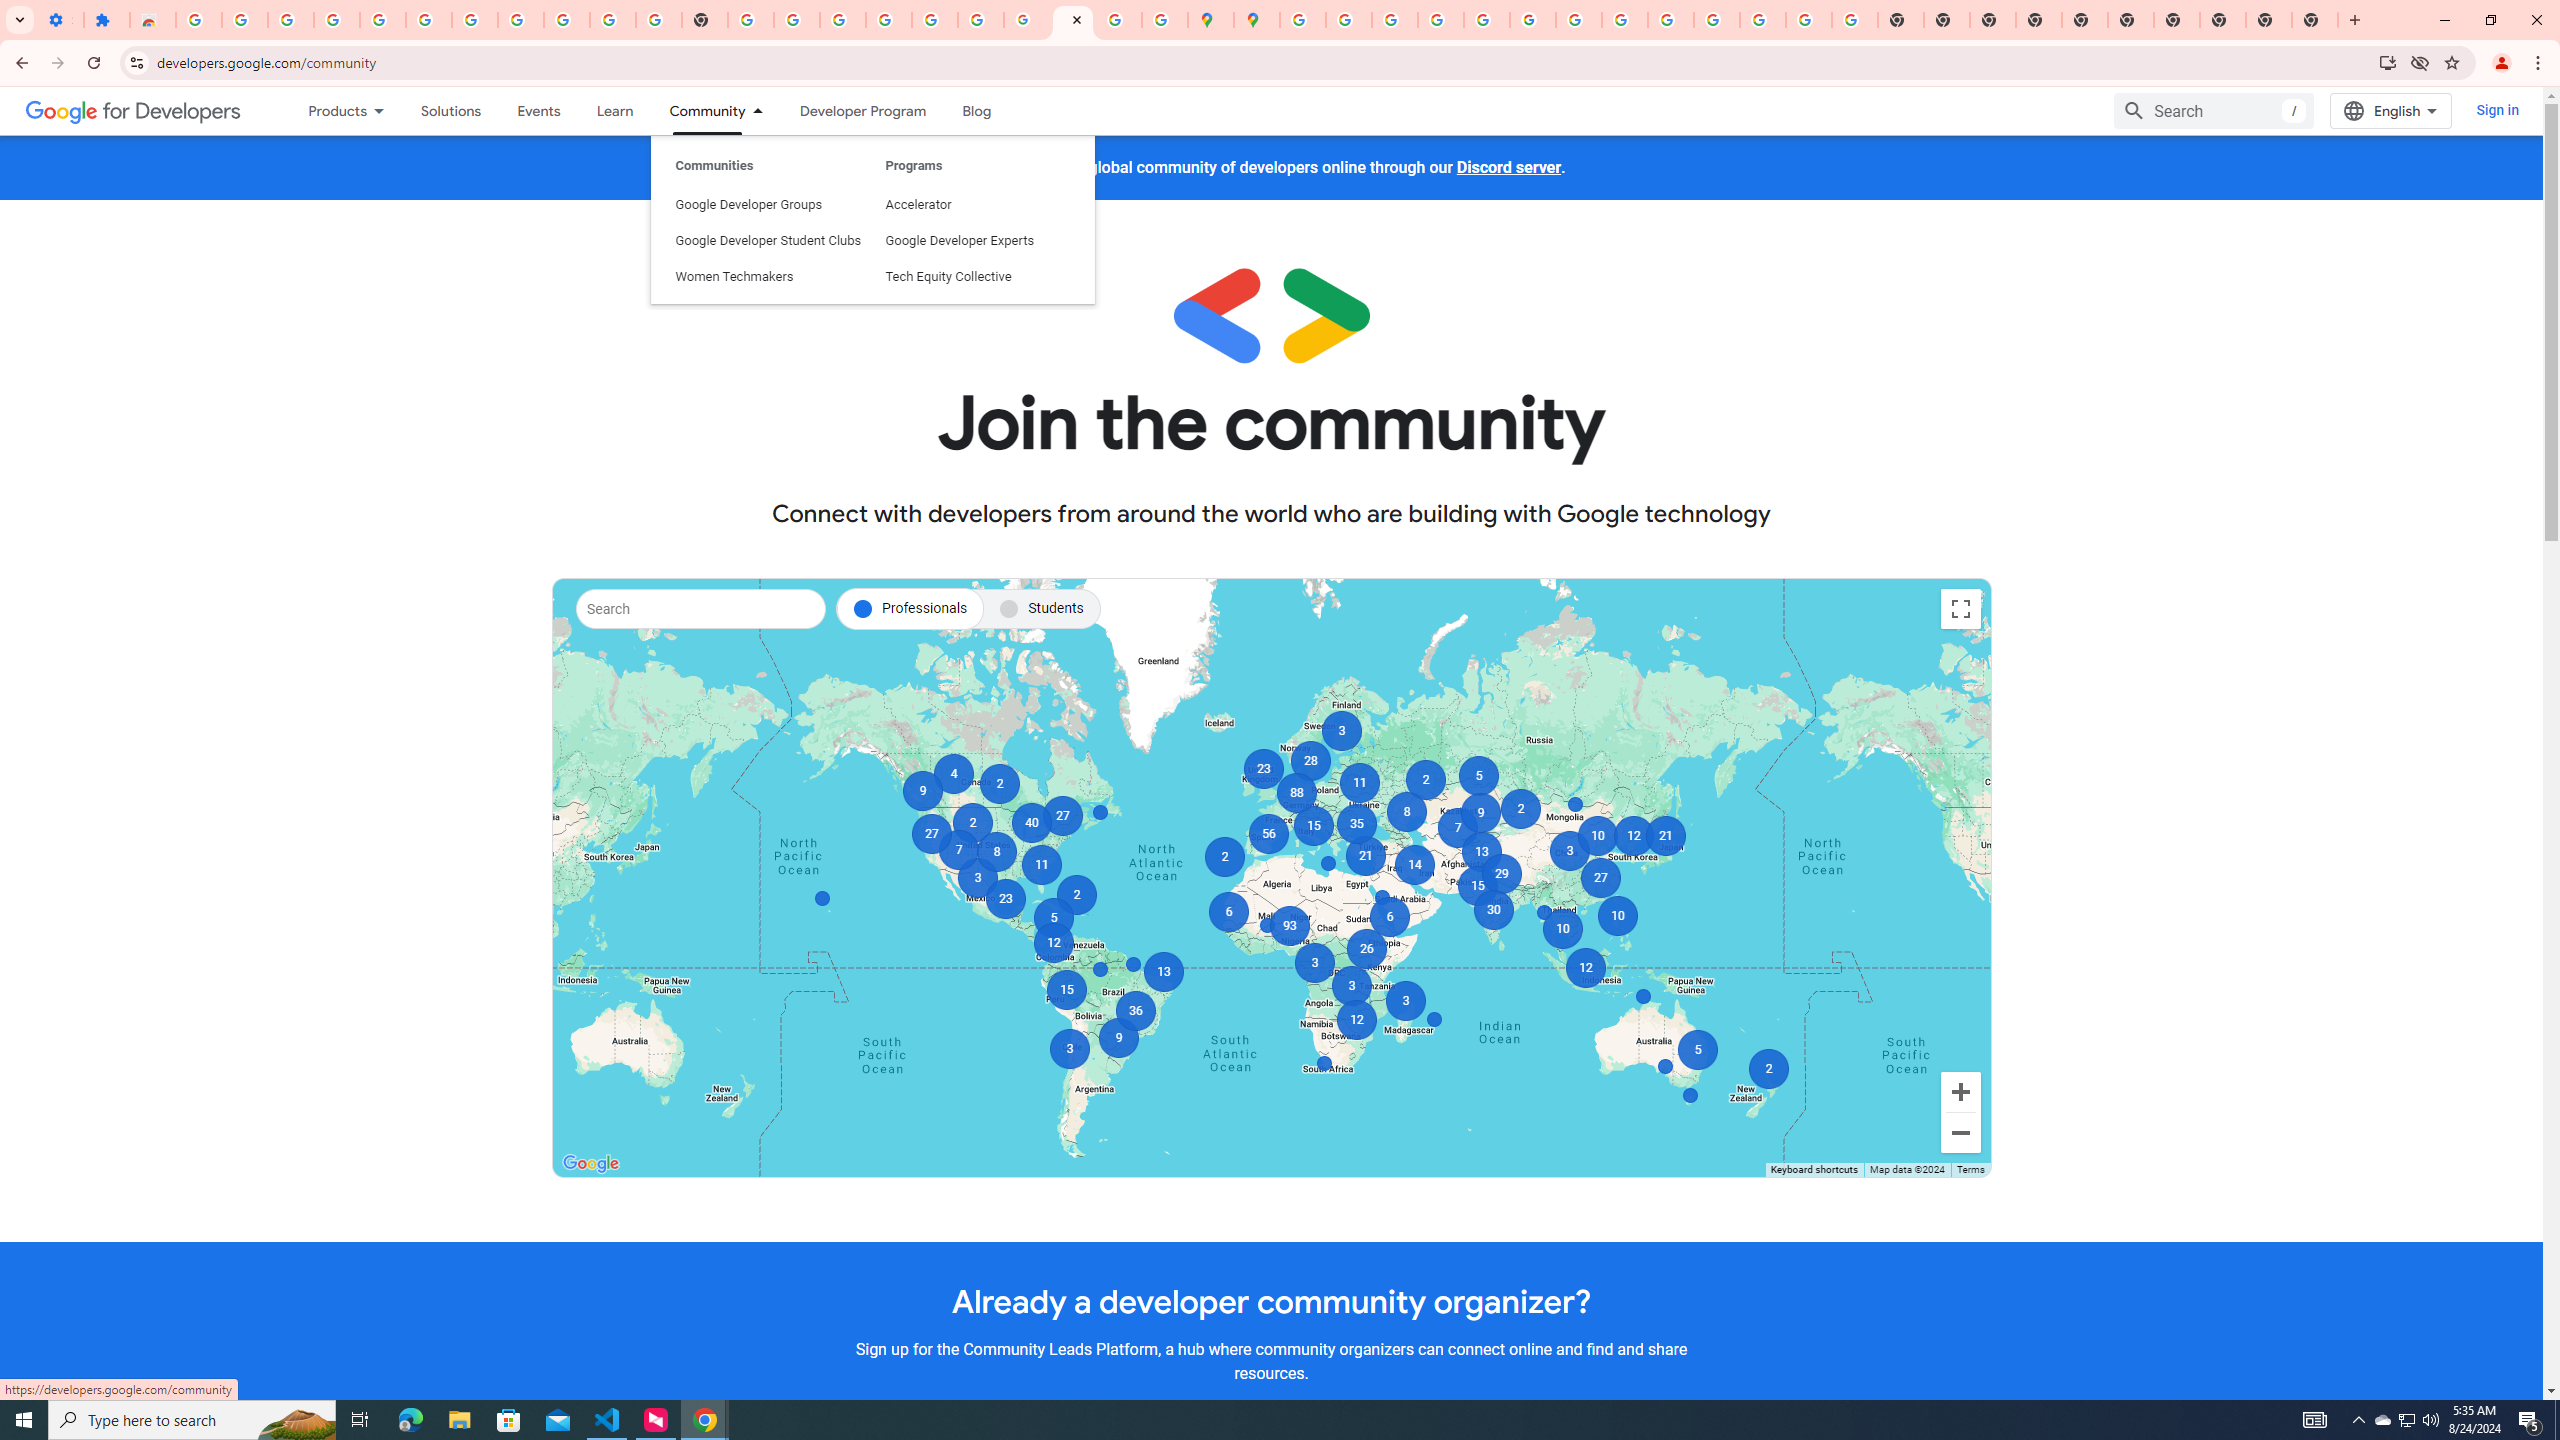 The image size is (2560, 1440). Describe the element at coordinates (996, 852) in the screenshot. I see `8` at that location.